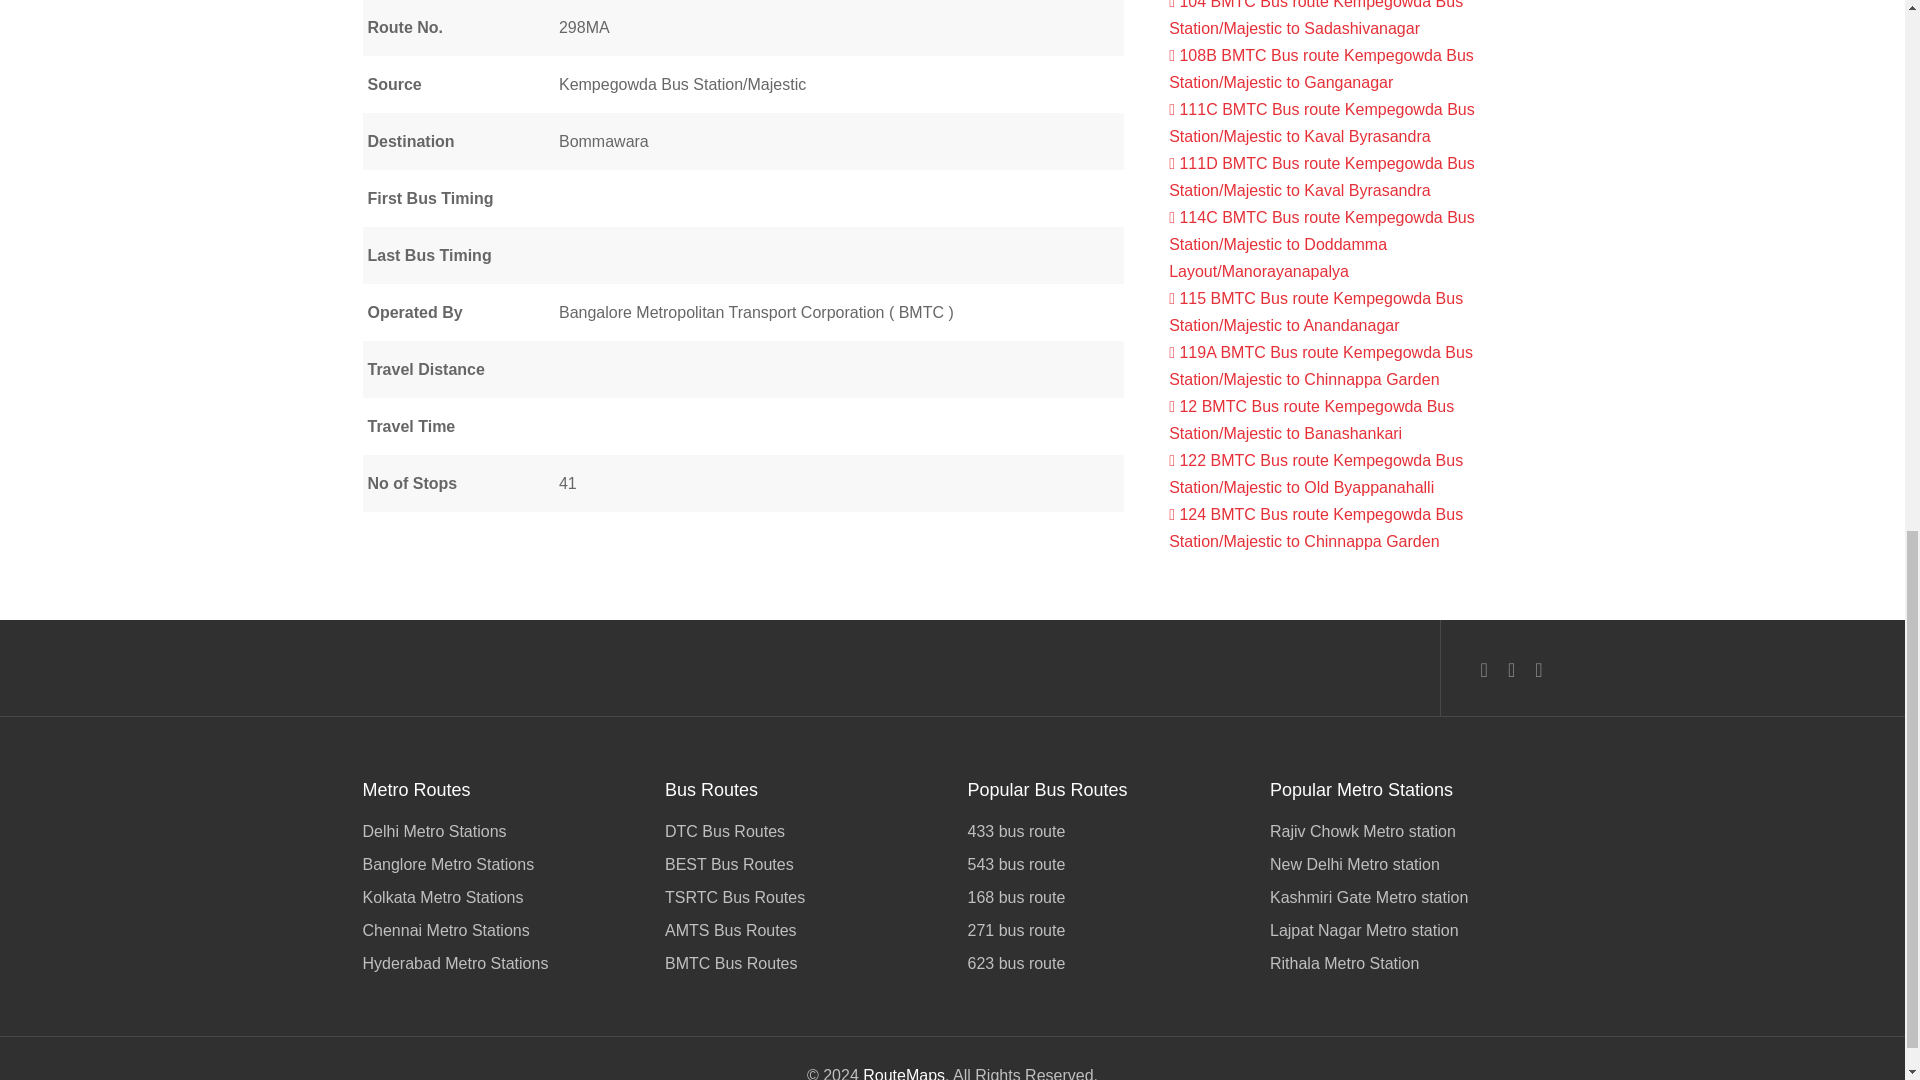 This screenshot has height=1080, width=1920. What do you see at coordinates (801, 930) in the screenshot?
I see `AMTS Bus Routes` at bounding box center [801, 930].